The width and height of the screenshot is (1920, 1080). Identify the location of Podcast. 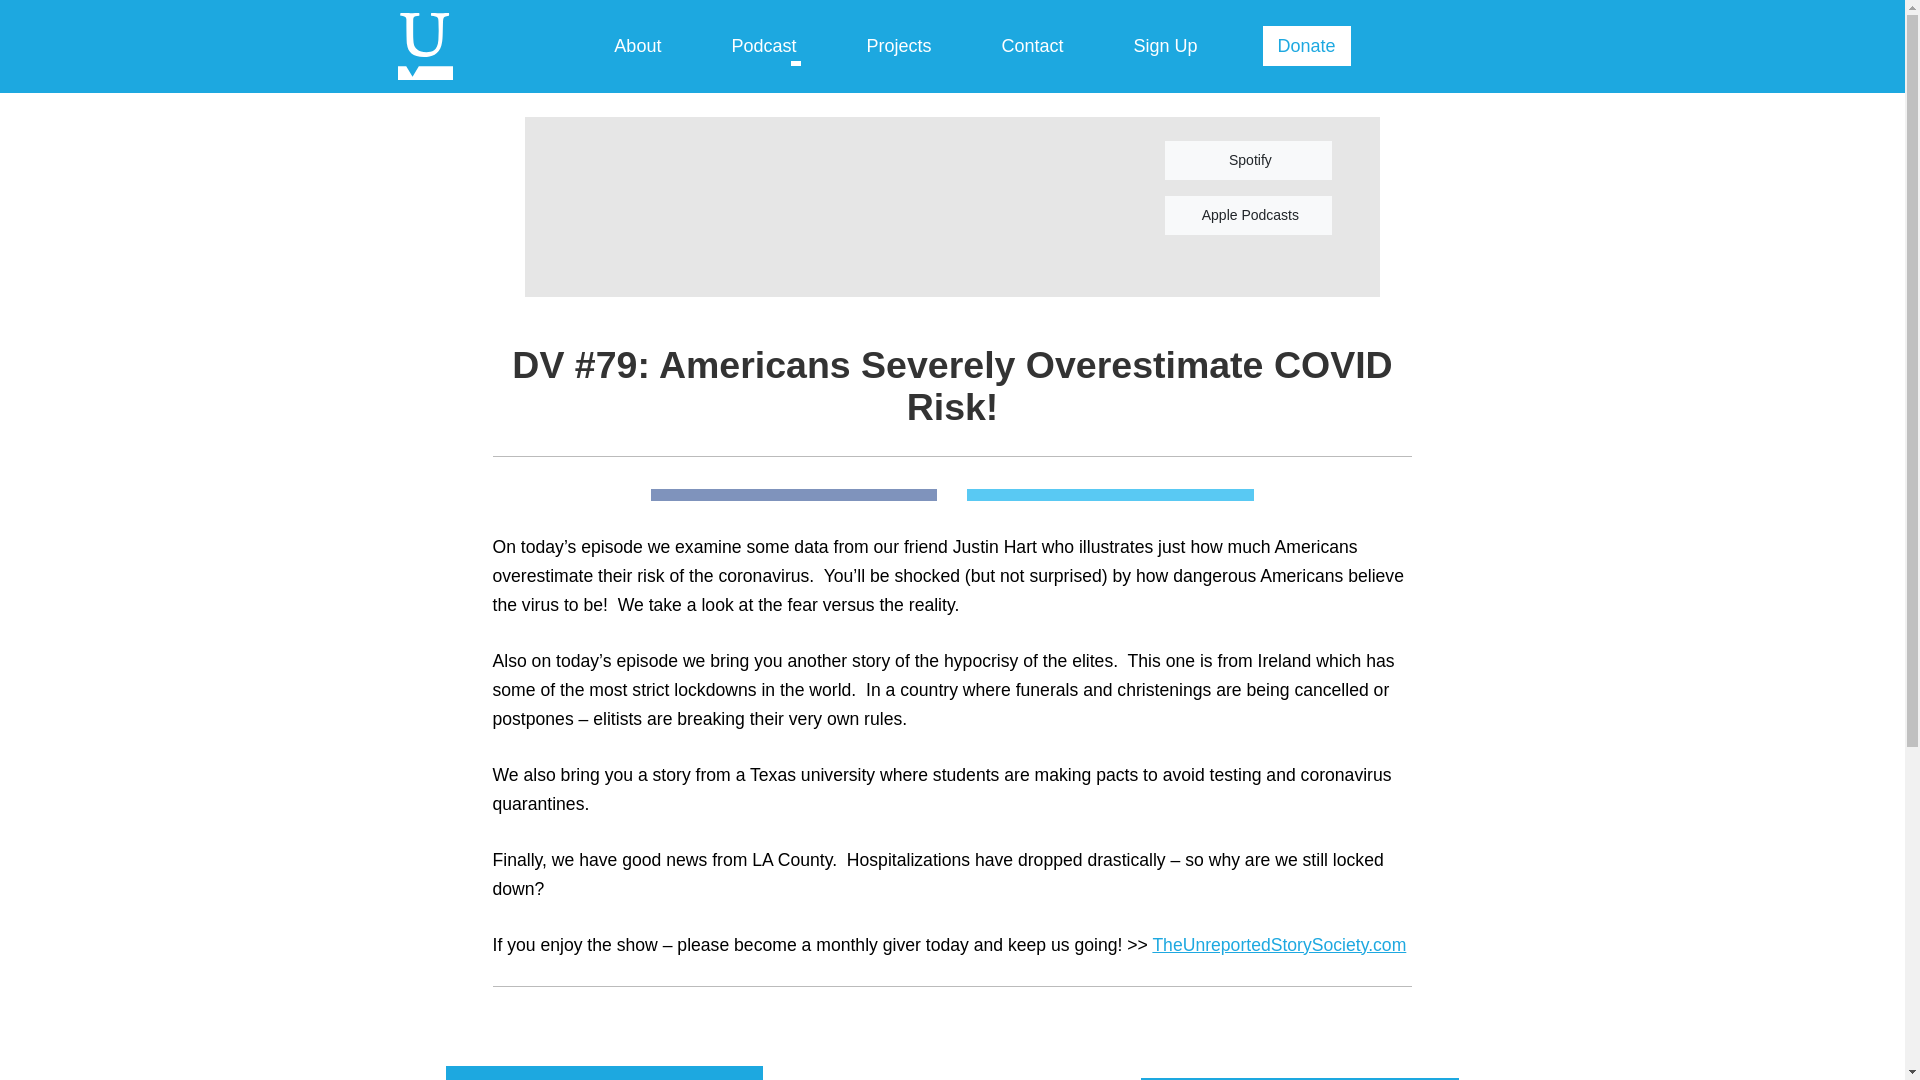
(762, 48).